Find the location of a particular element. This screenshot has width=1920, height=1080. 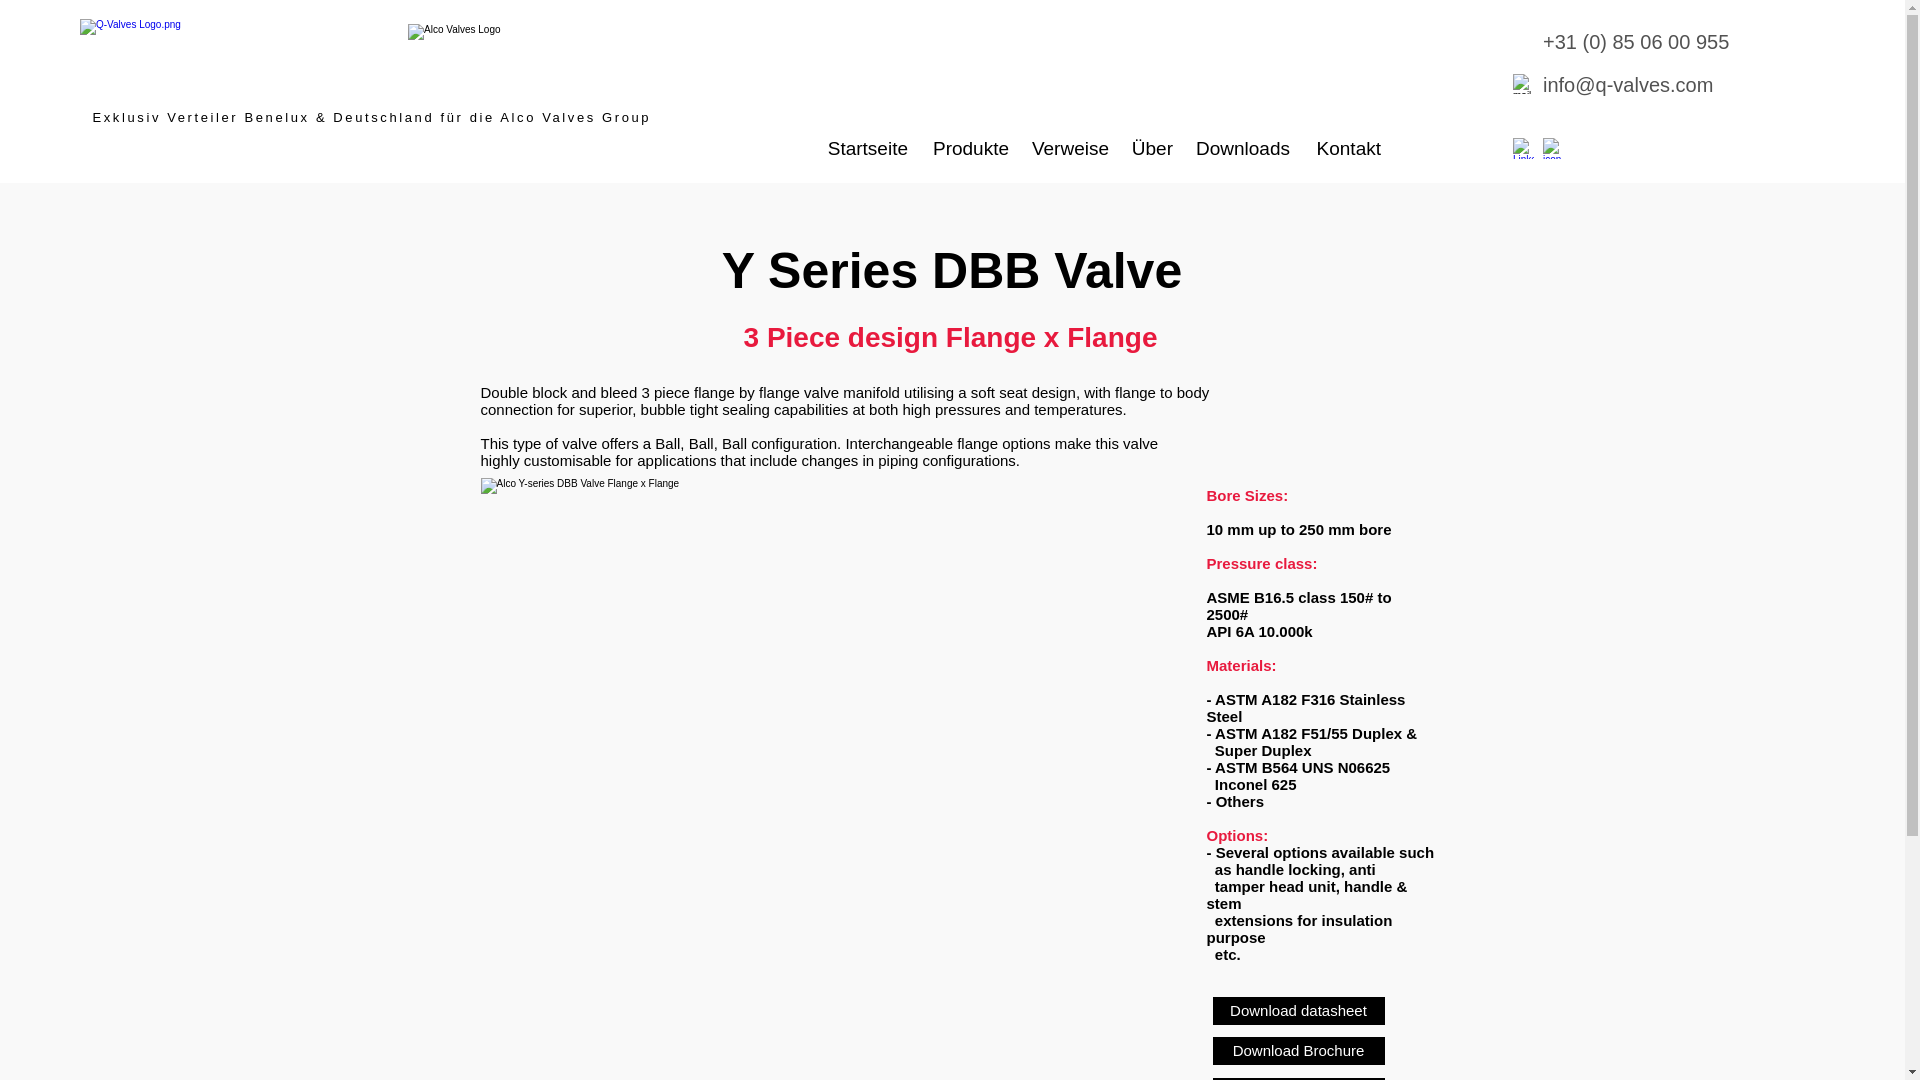

Verweise is located at coordinates (1069, 148).